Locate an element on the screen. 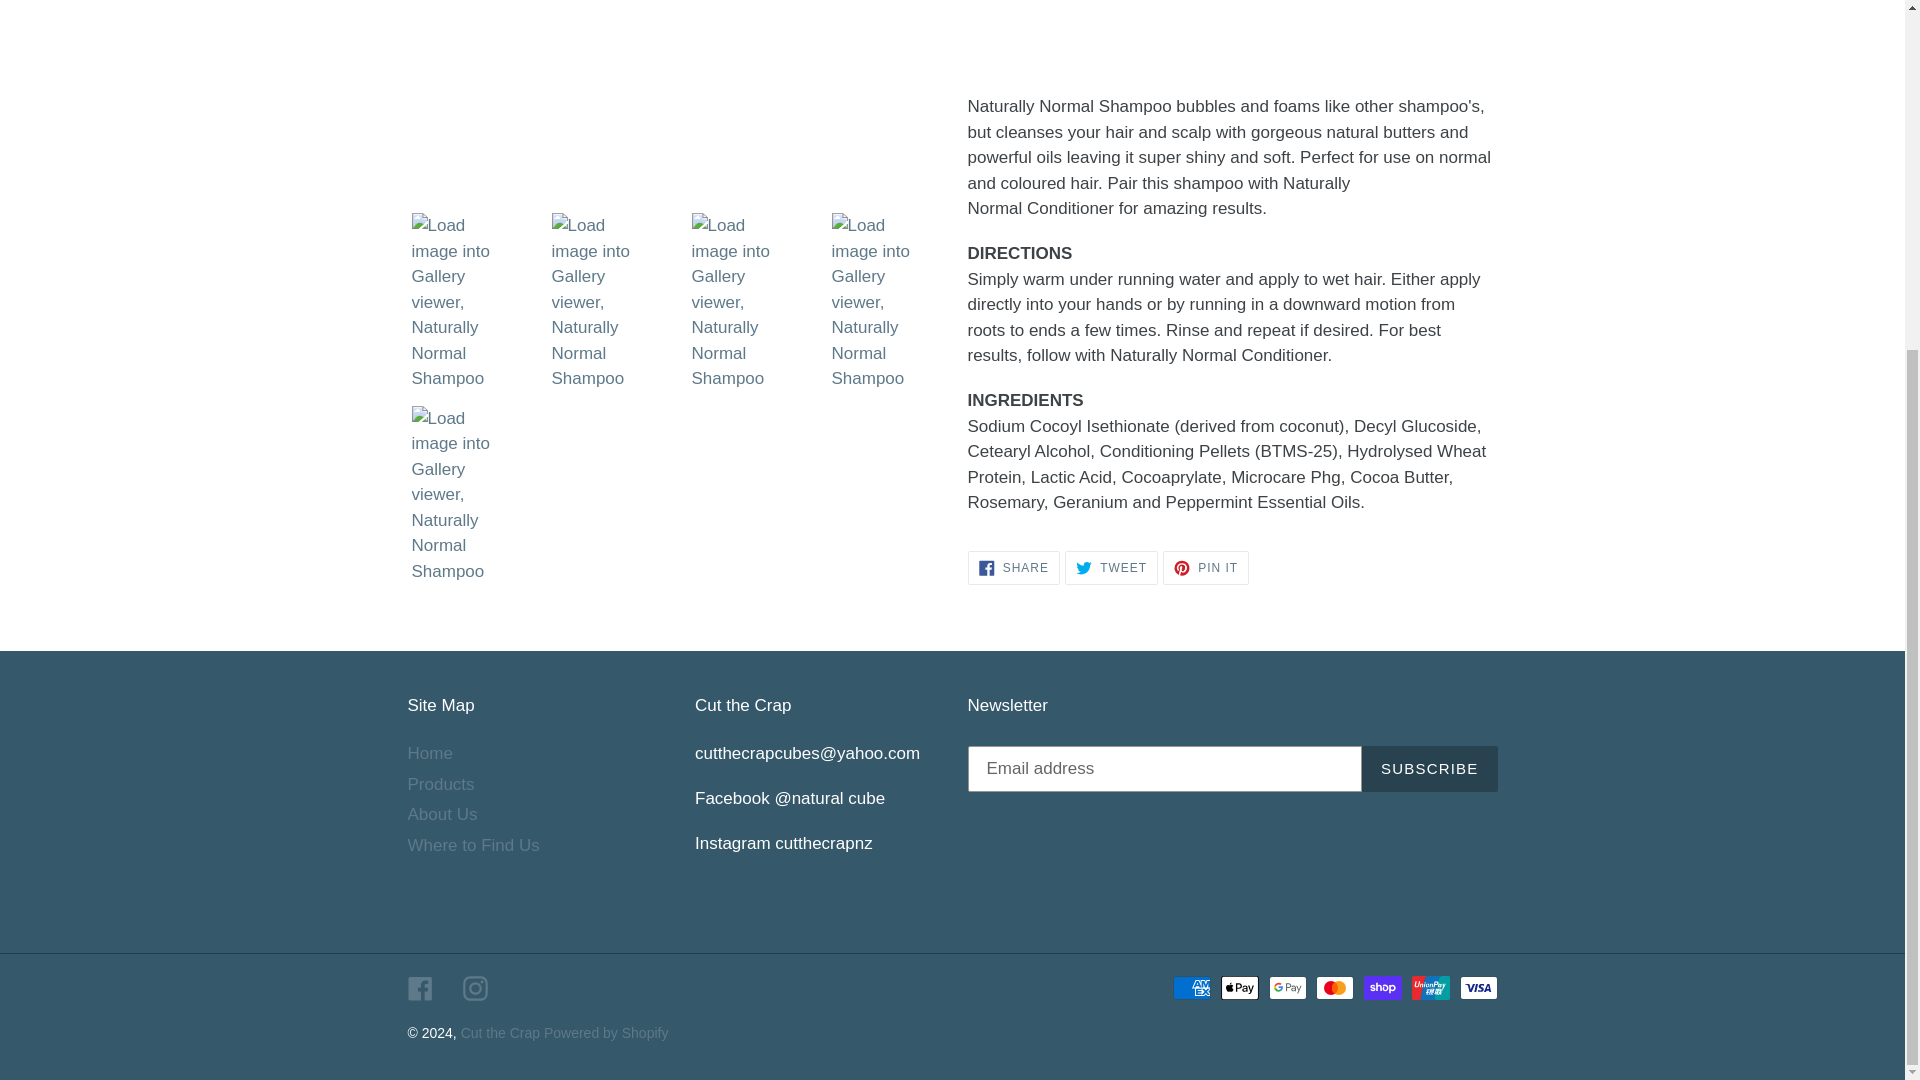  SUBSCRIBE is located at coordinates (1429, 768).